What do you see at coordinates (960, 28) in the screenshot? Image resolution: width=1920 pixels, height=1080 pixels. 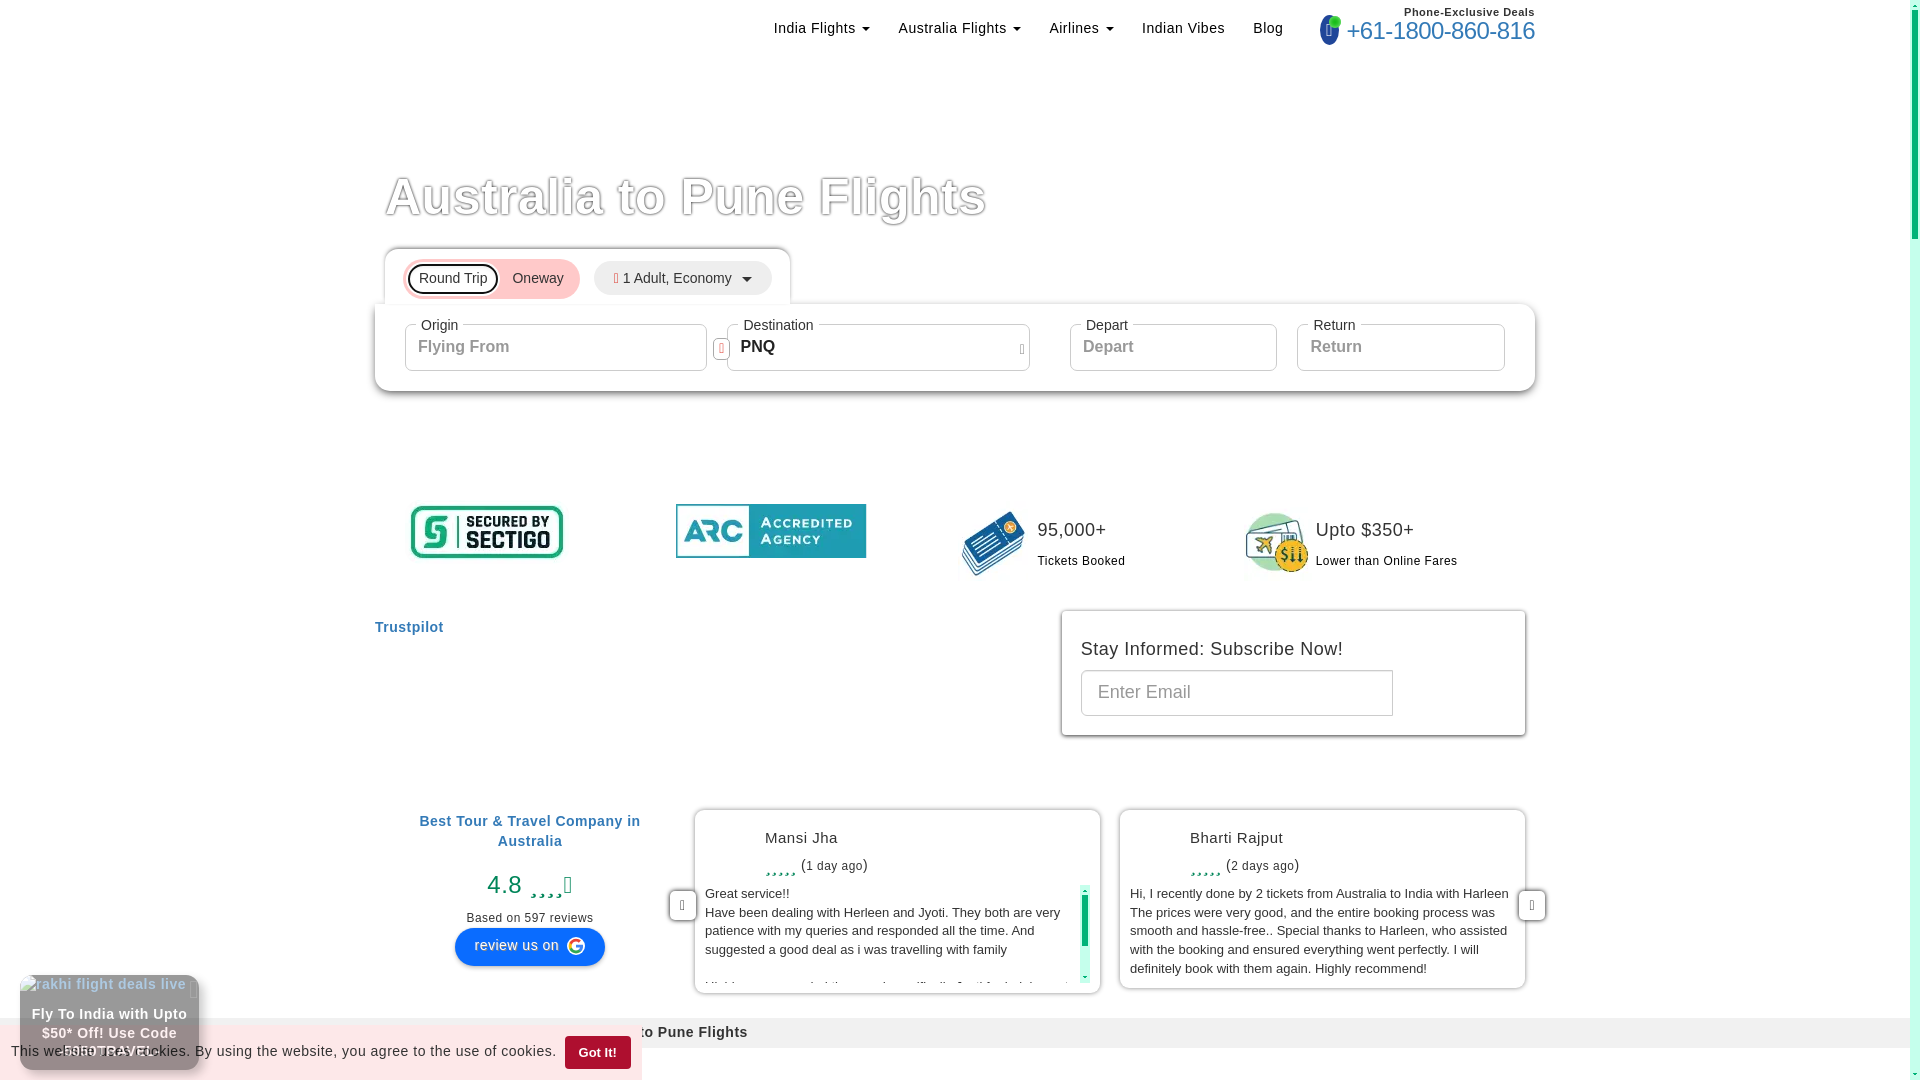 I see `Australia Flights` at bounding box center [960, 28].